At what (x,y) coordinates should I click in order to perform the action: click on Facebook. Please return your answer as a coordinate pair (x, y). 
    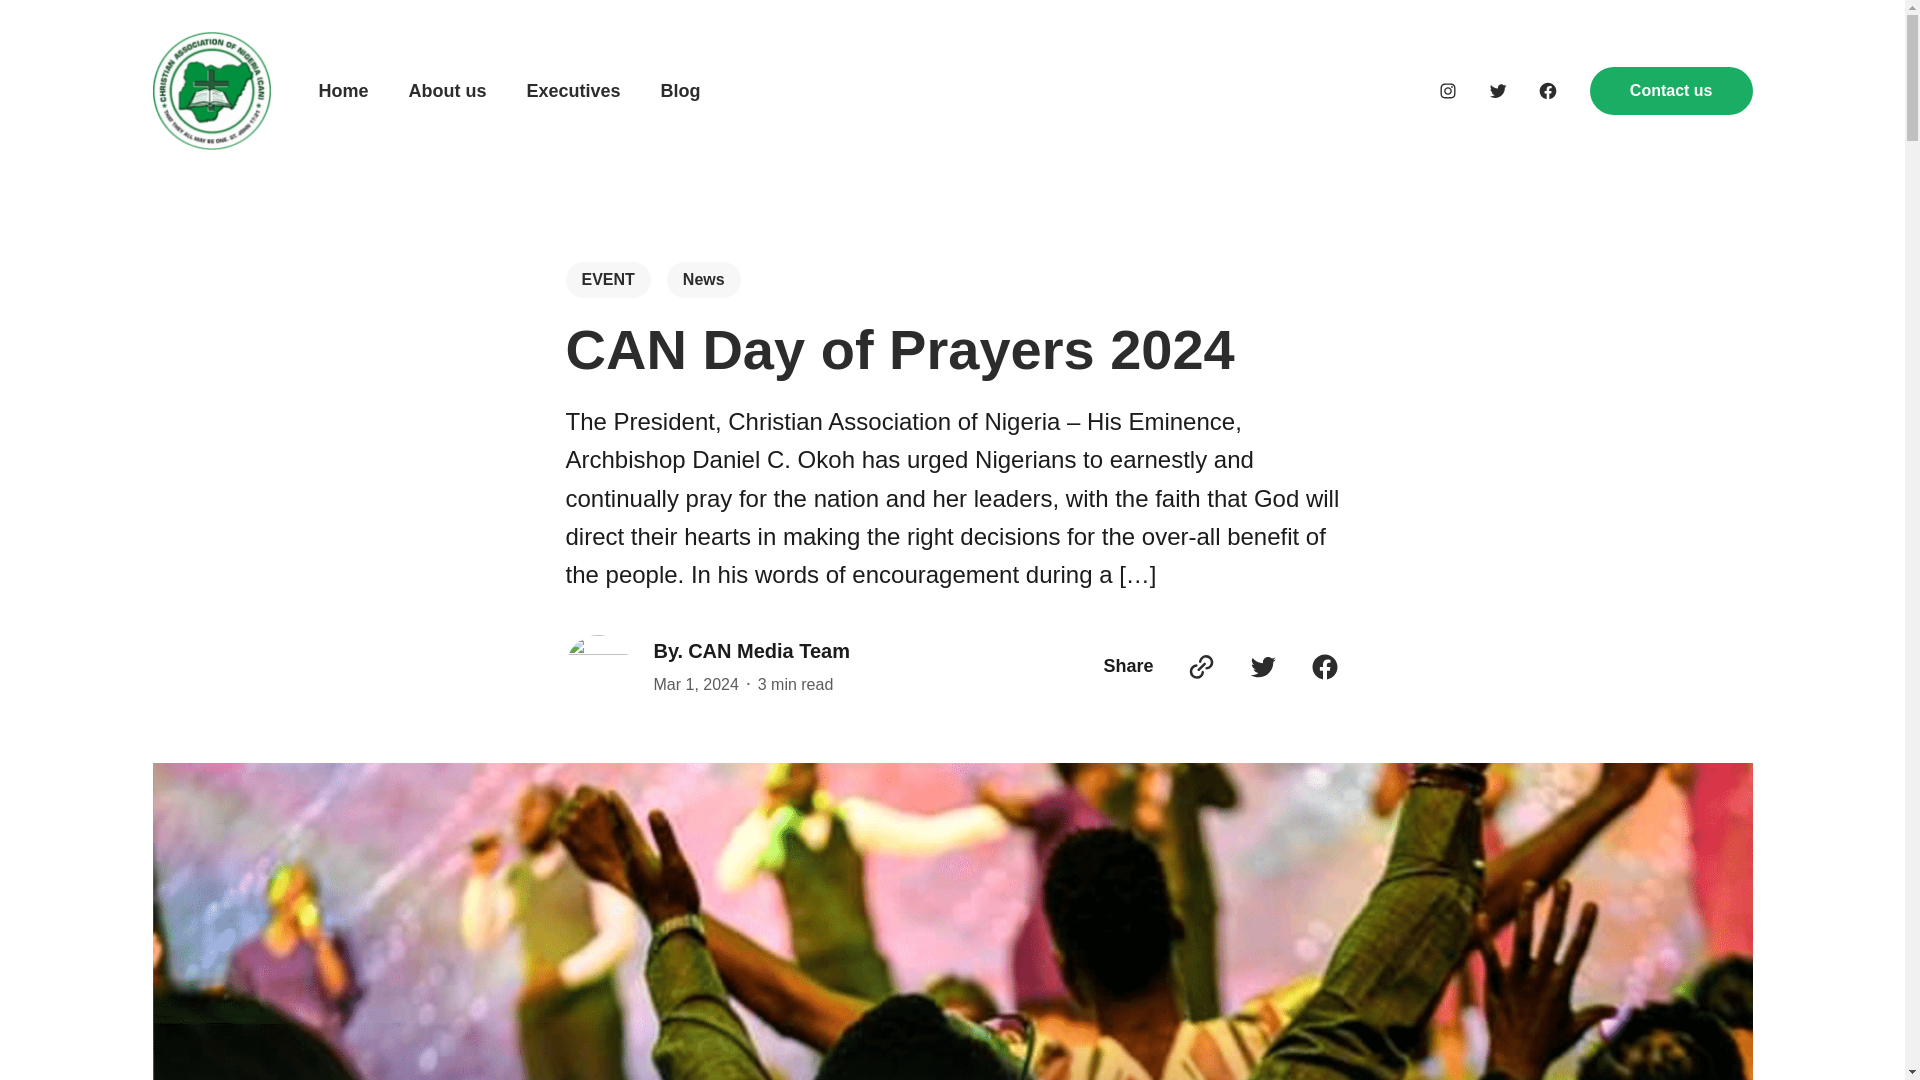
    Looking at the image, I should click on (1547, 91).